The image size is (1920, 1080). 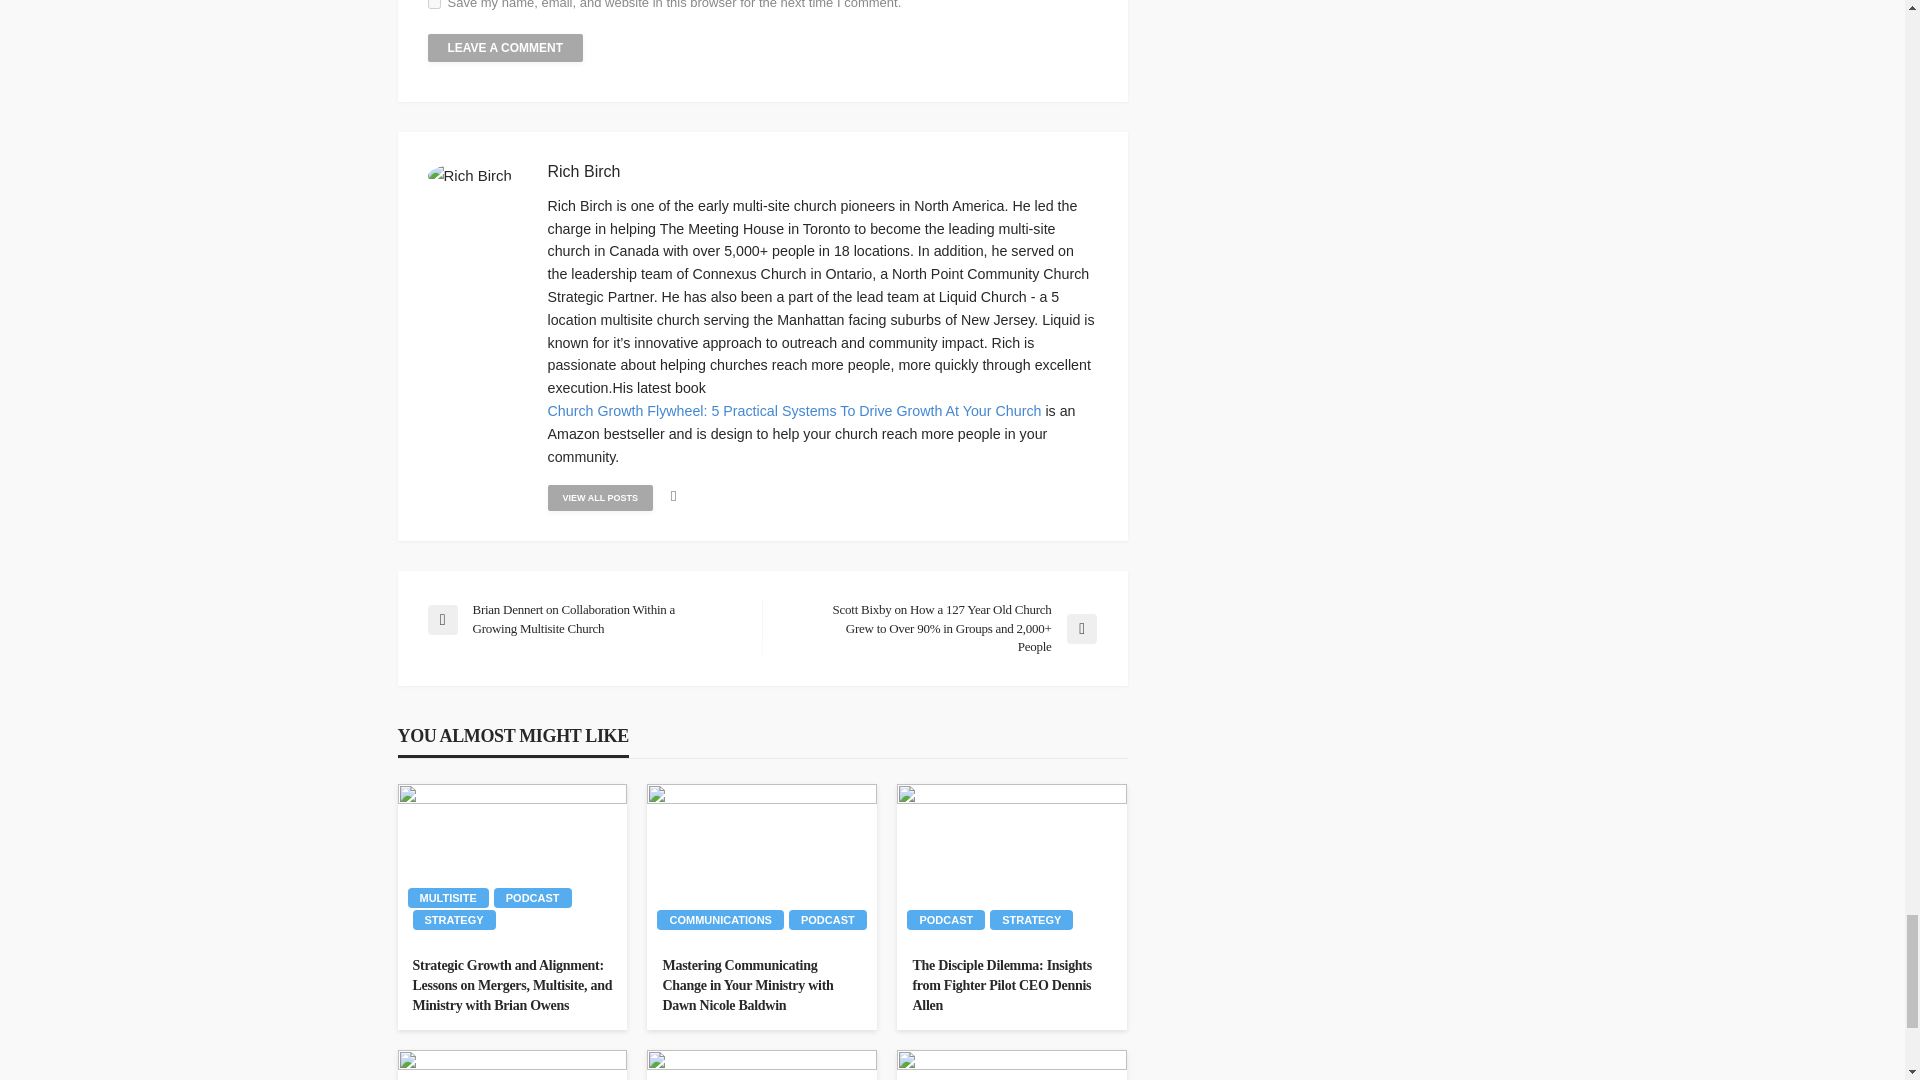 What do you see at coordinates (506, 47) in the screenshot?
I see `Leave a comment` at bounding box center [506, 47].